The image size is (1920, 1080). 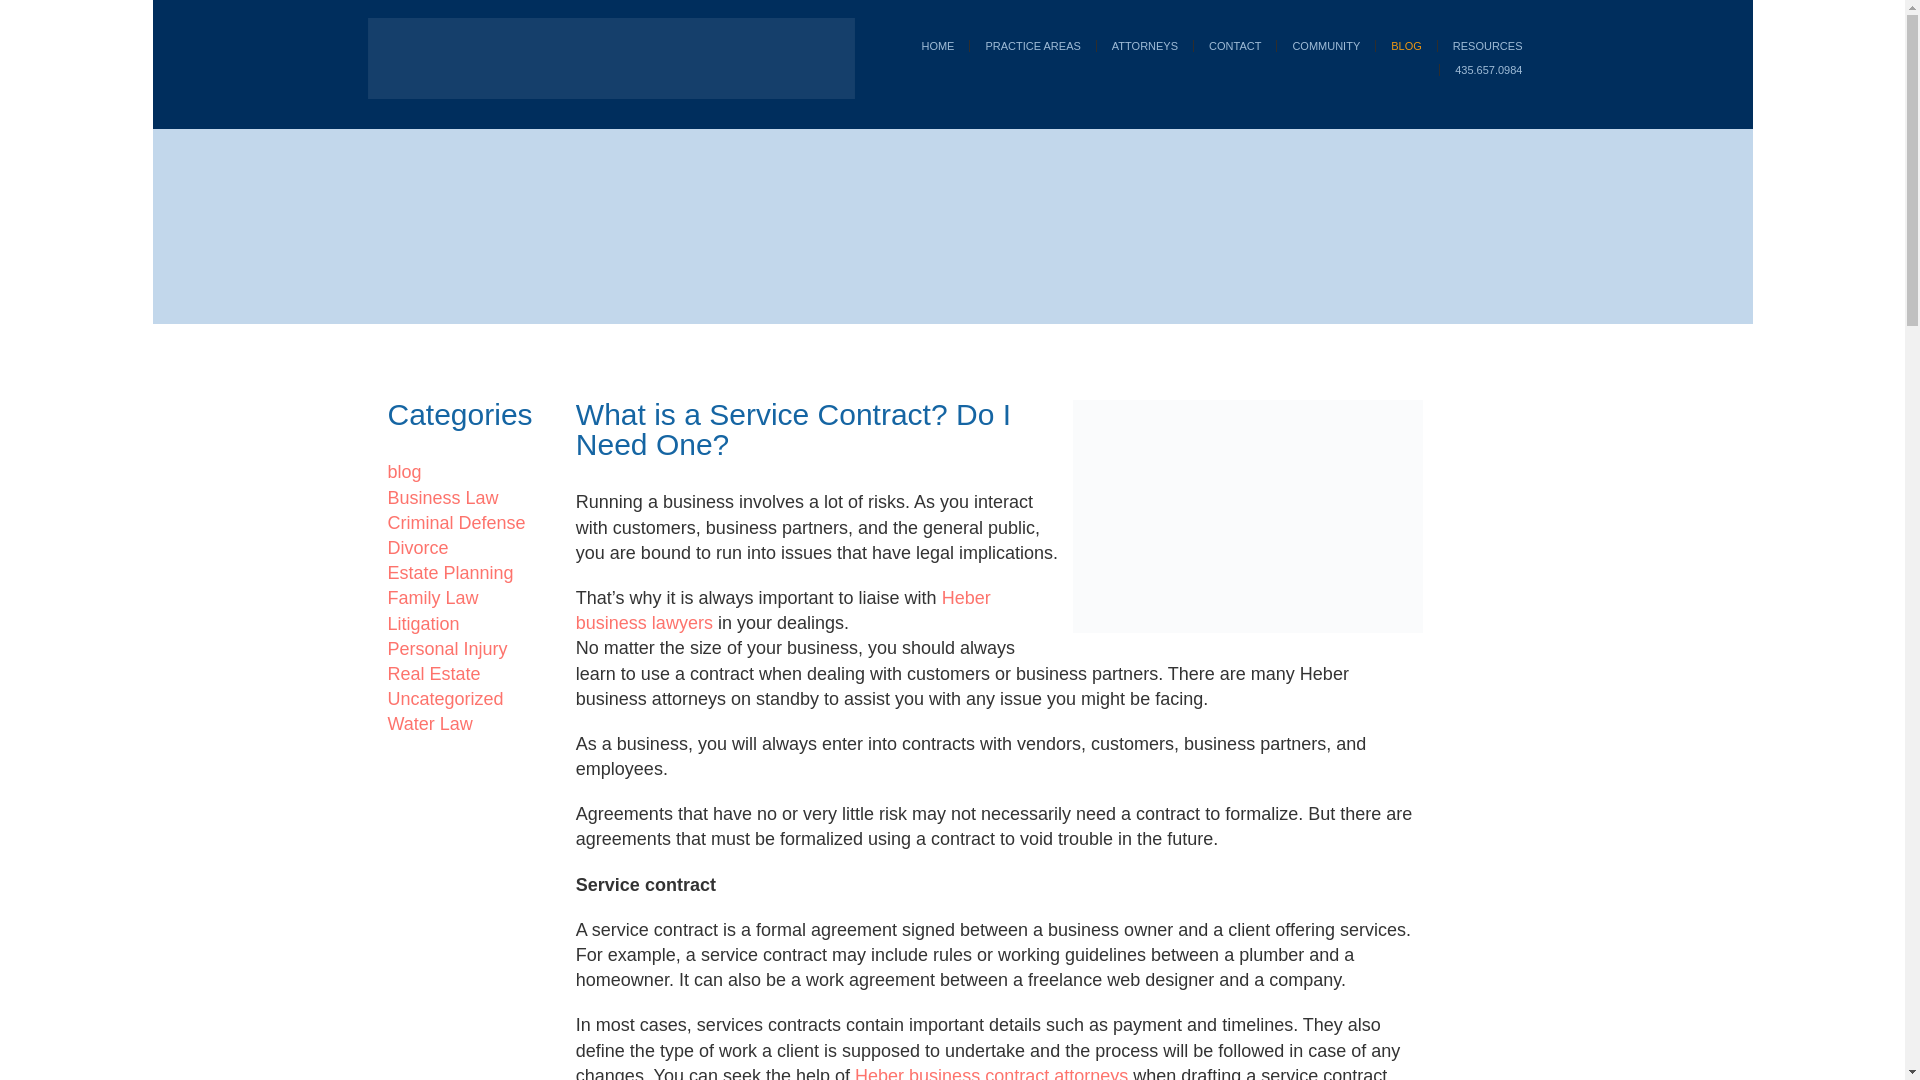 I want to click on Heber business lawyers, so click(x=783, y=610).